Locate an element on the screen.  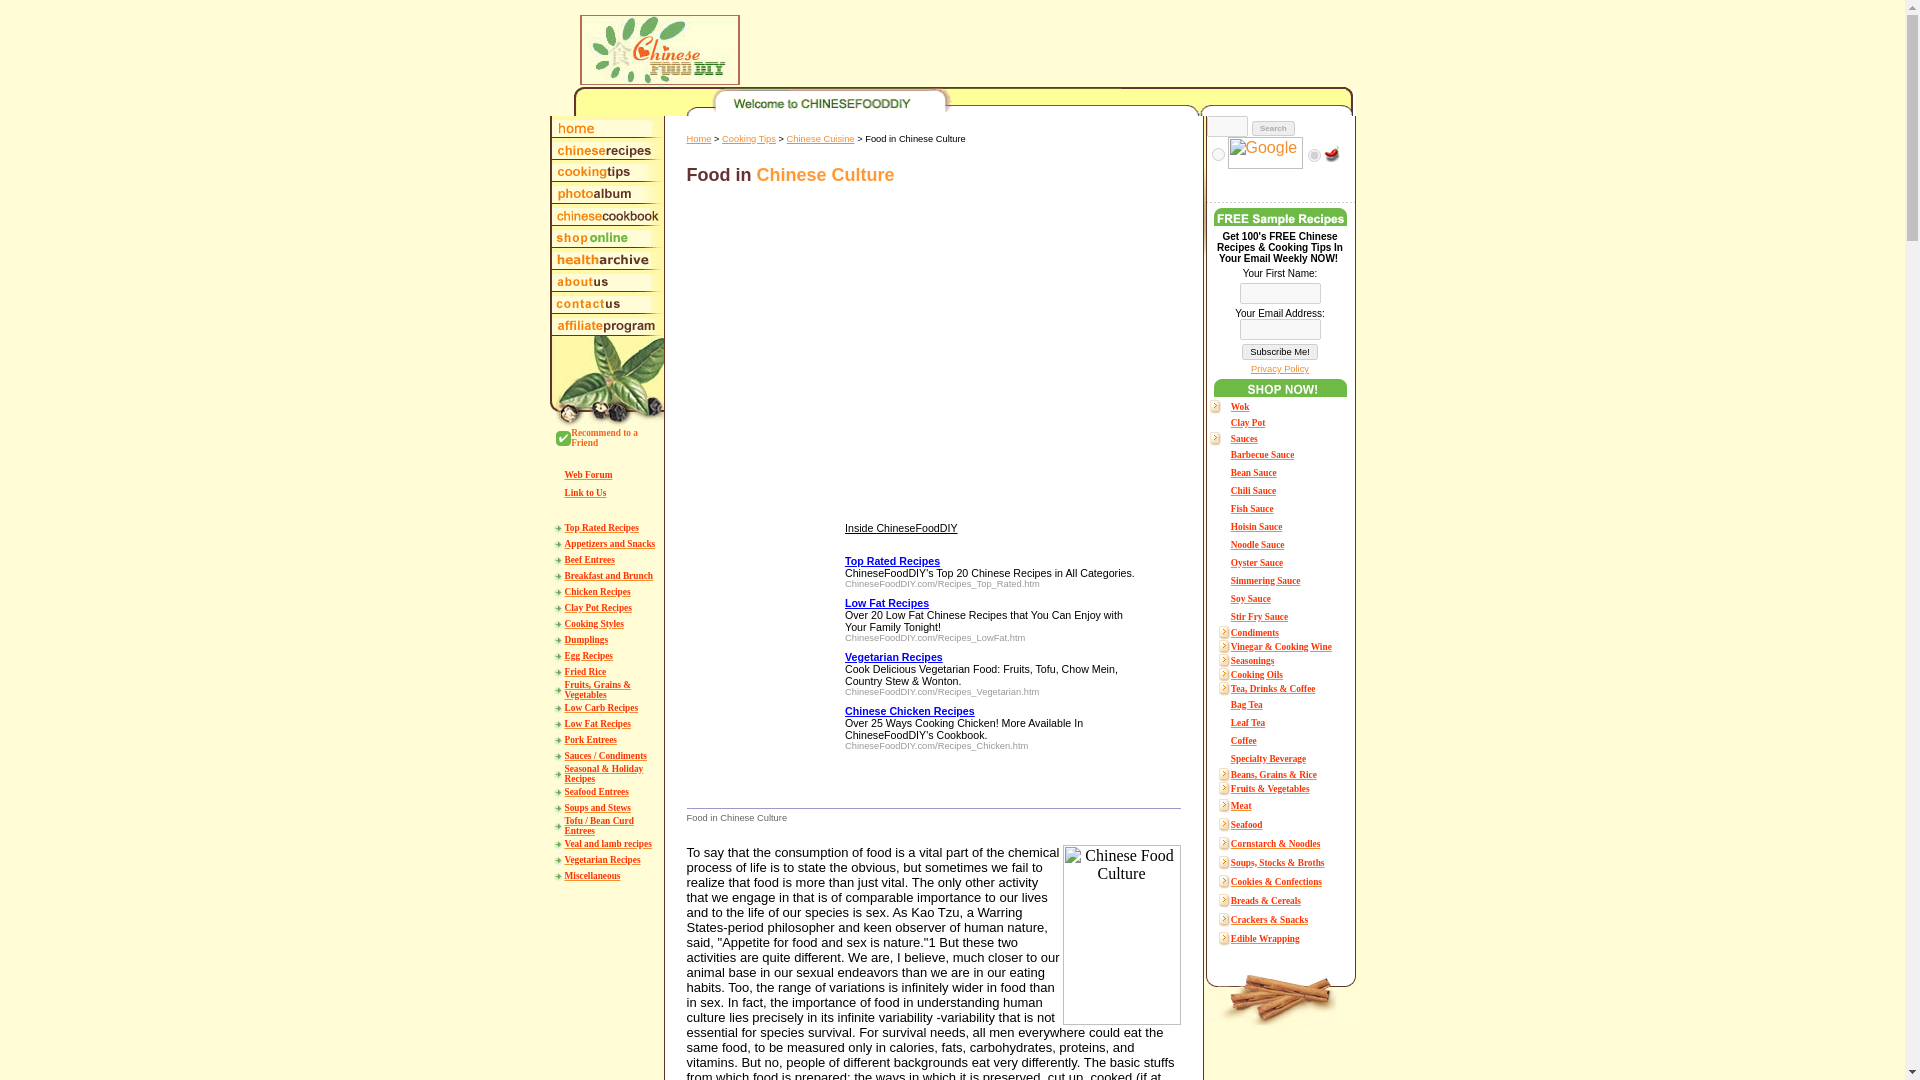
Fried Rice is located at coordinates (585, 669).